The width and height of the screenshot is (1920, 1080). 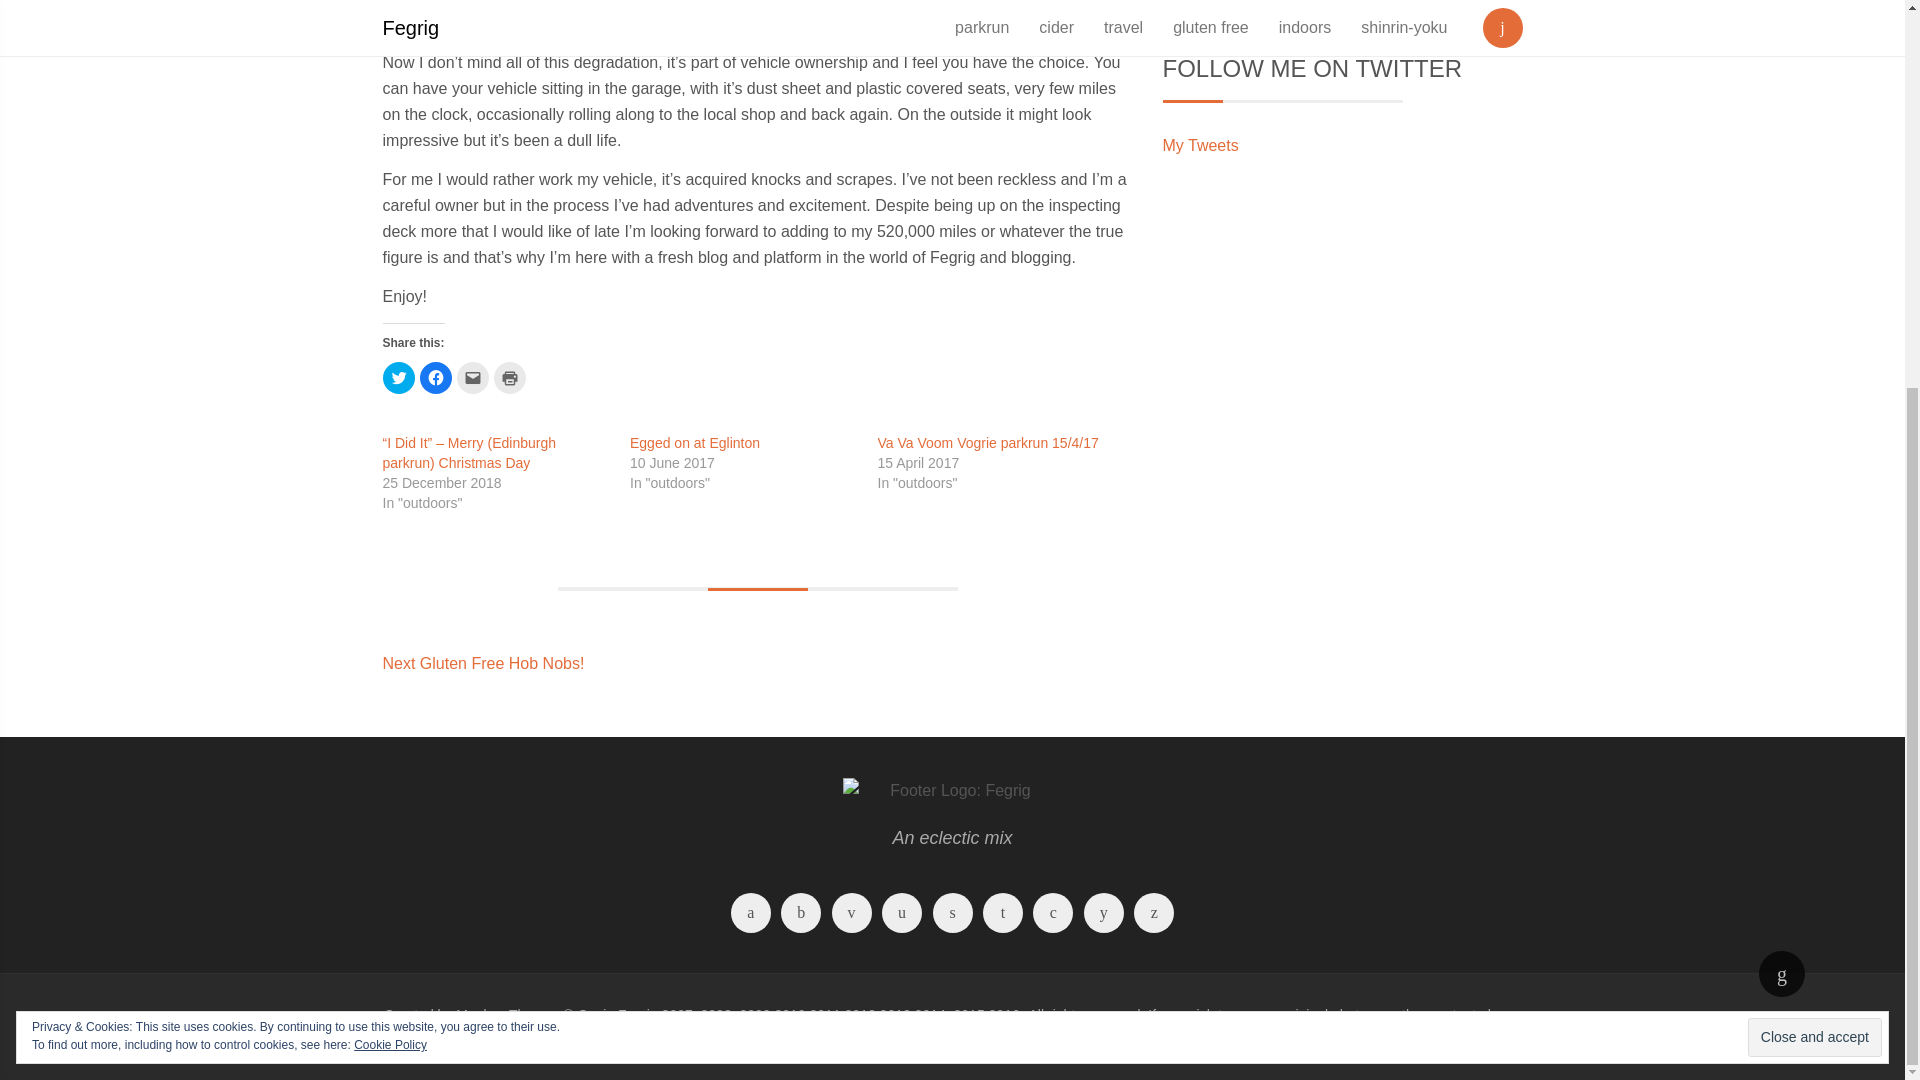 What do you see at coordinates (1052, 916) in the screenshot?
I see `Linkedin` at bounding box center [1052, 916].